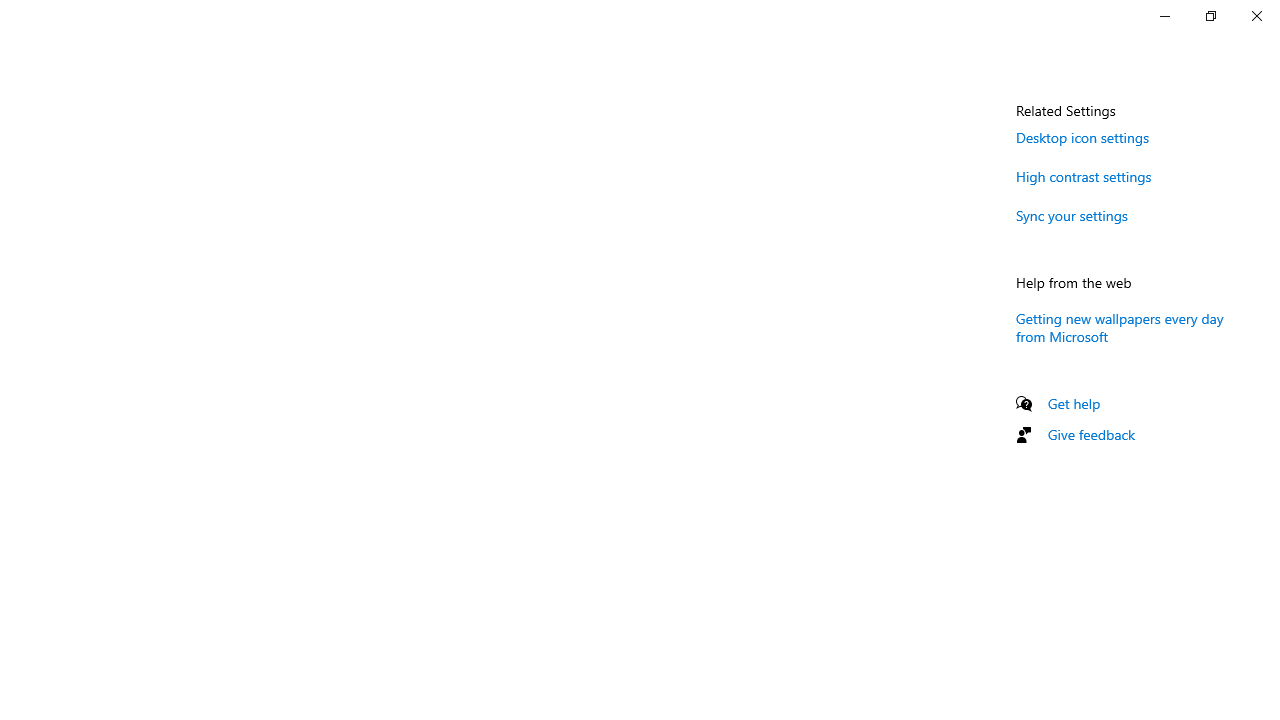 Image resolution: width=1280 pixels, height=720 pixels. Describe the element at coordinates (1074, 403) in the screenshot. I see `Get help` at that location.